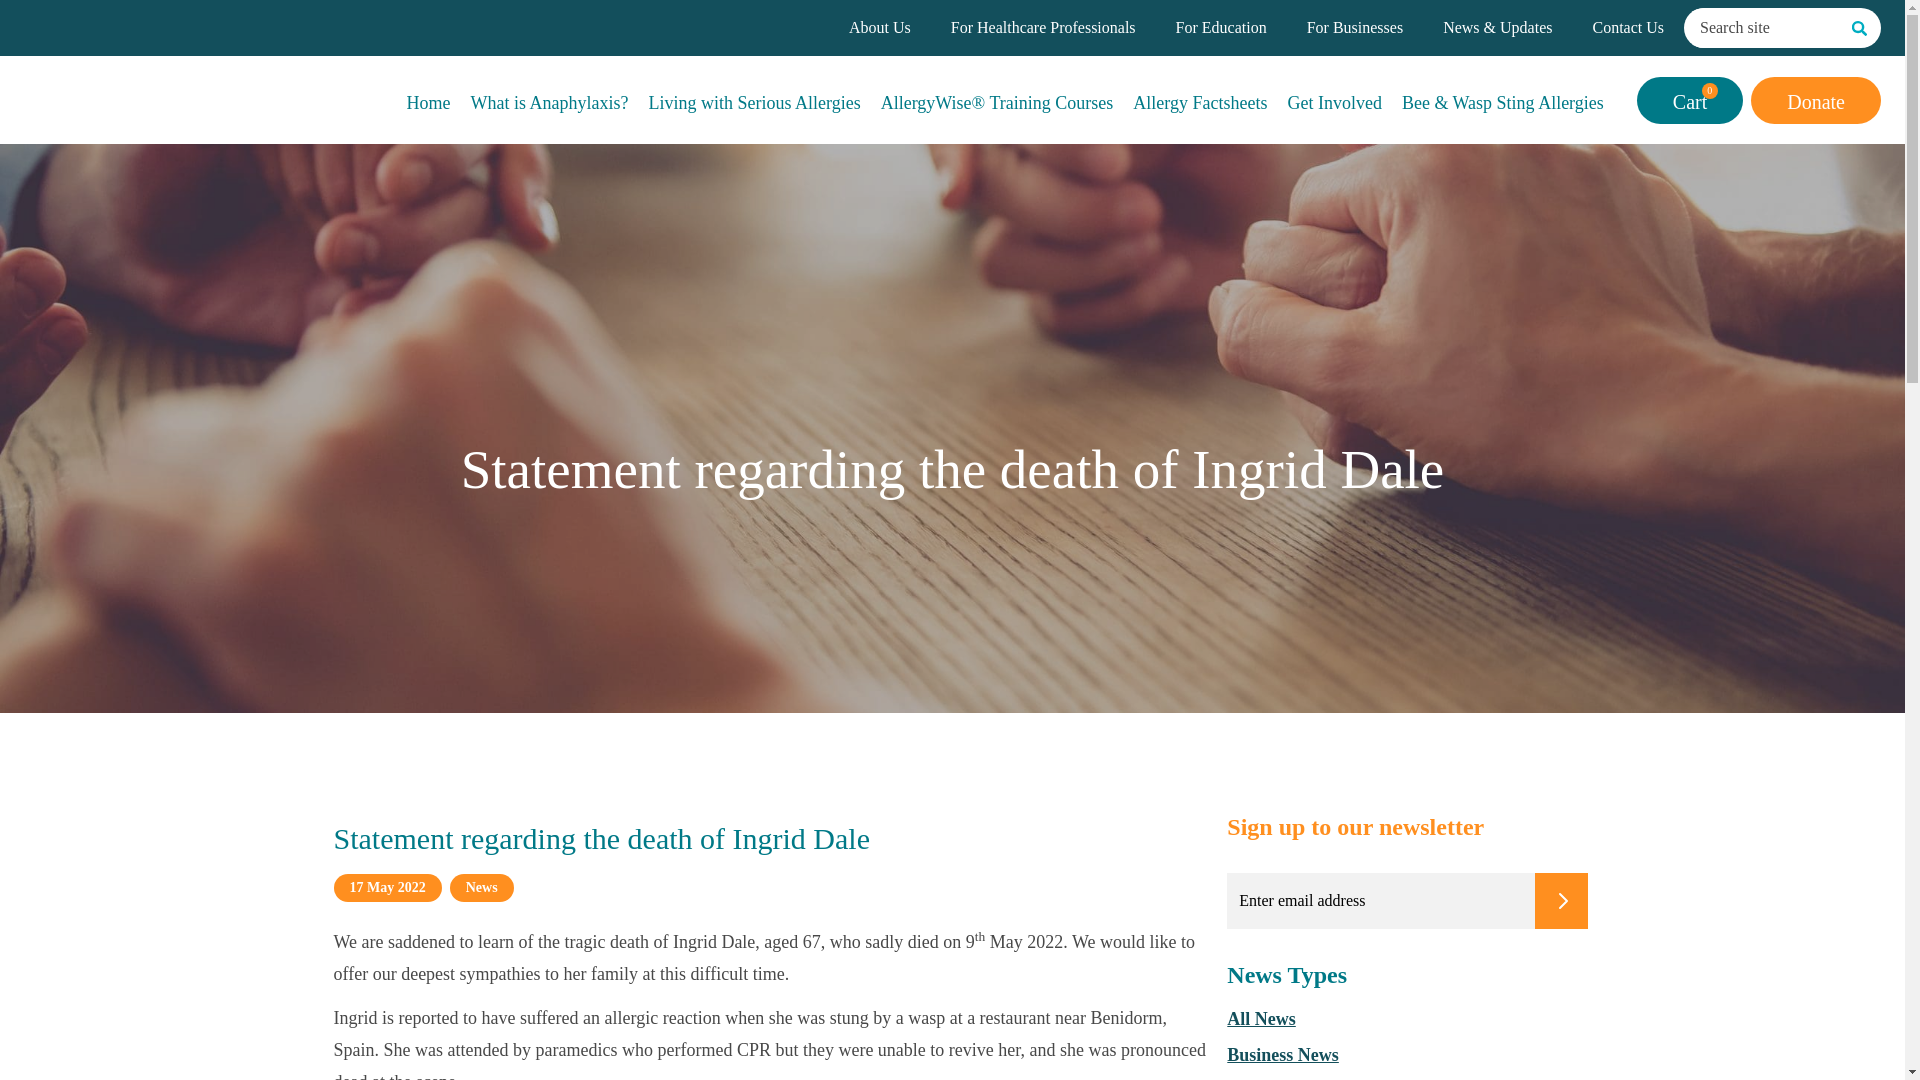  What do you see at coordinates (1221, 28) in the screenshot?
I see `For Education` at bounding box center [1221, 28].